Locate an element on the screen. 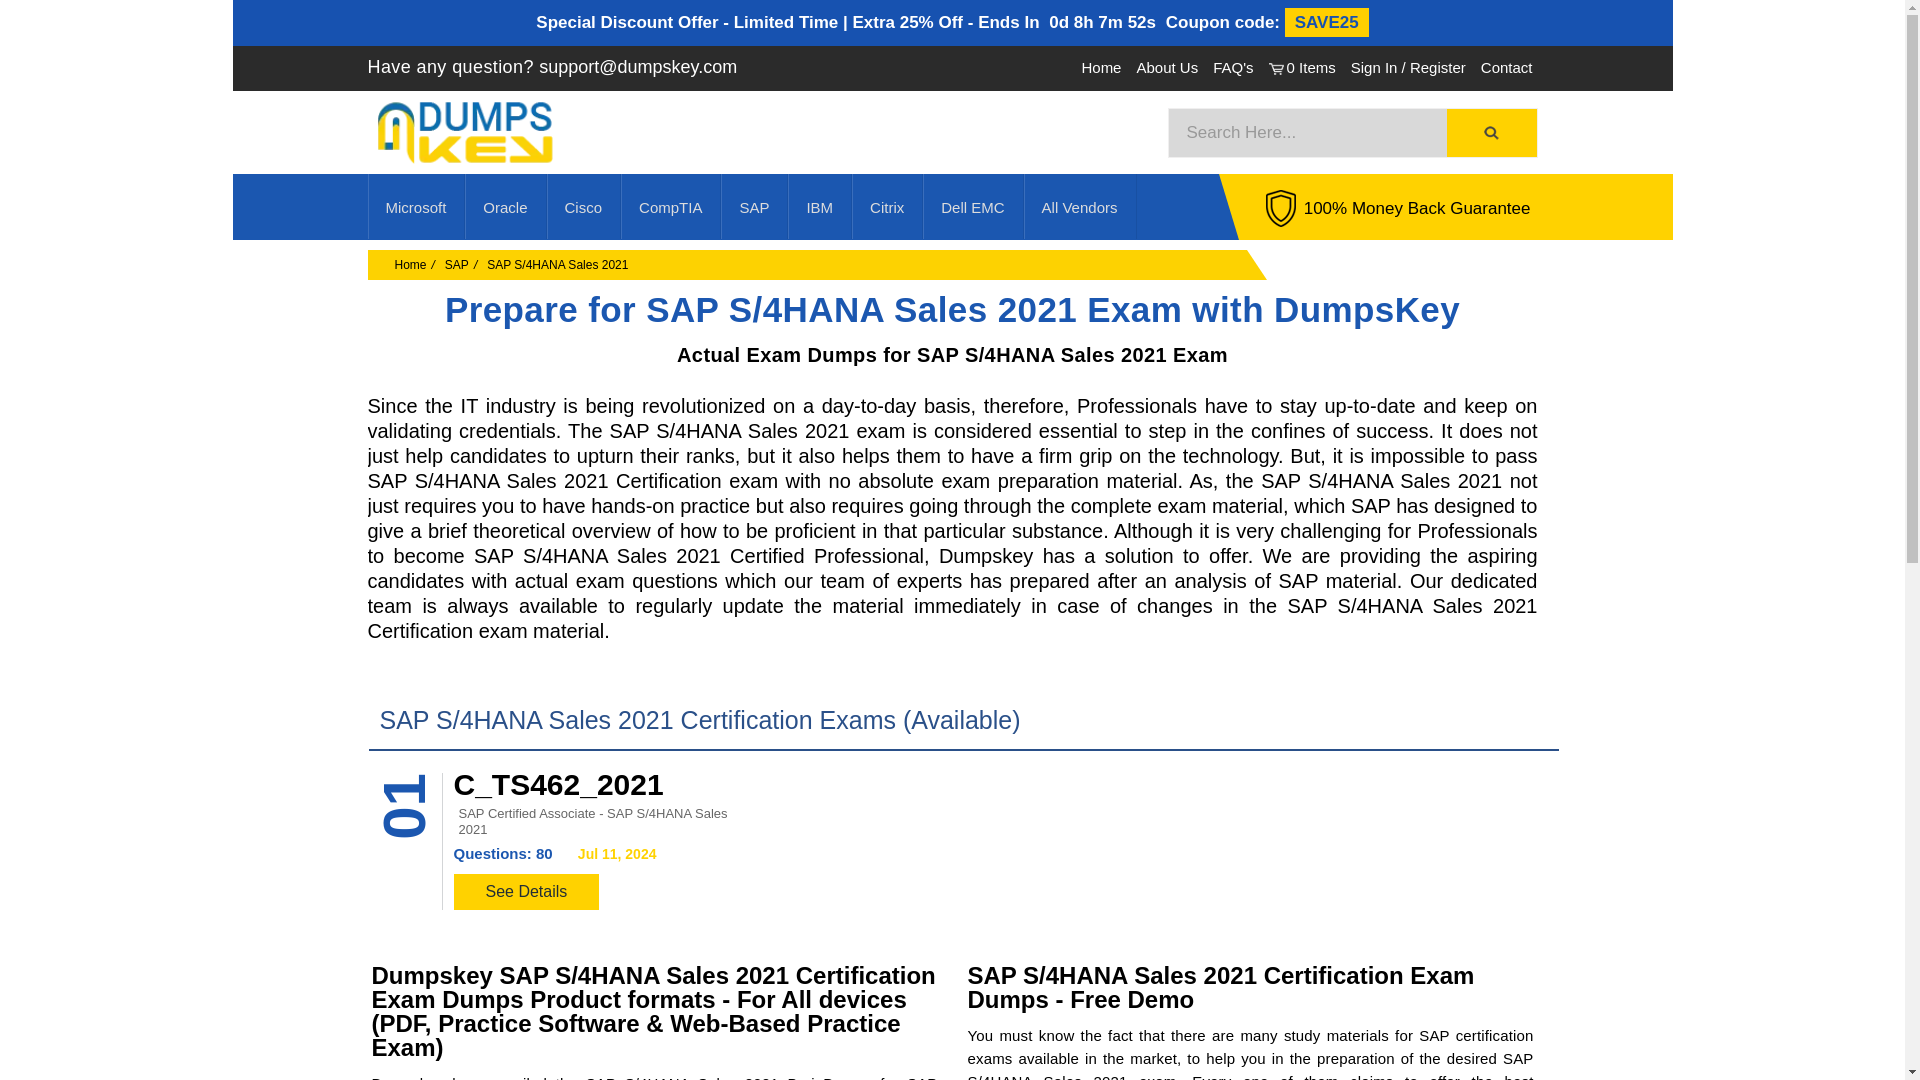 The image size is (1920, 1080). Home is located at coordinates (410, 265).